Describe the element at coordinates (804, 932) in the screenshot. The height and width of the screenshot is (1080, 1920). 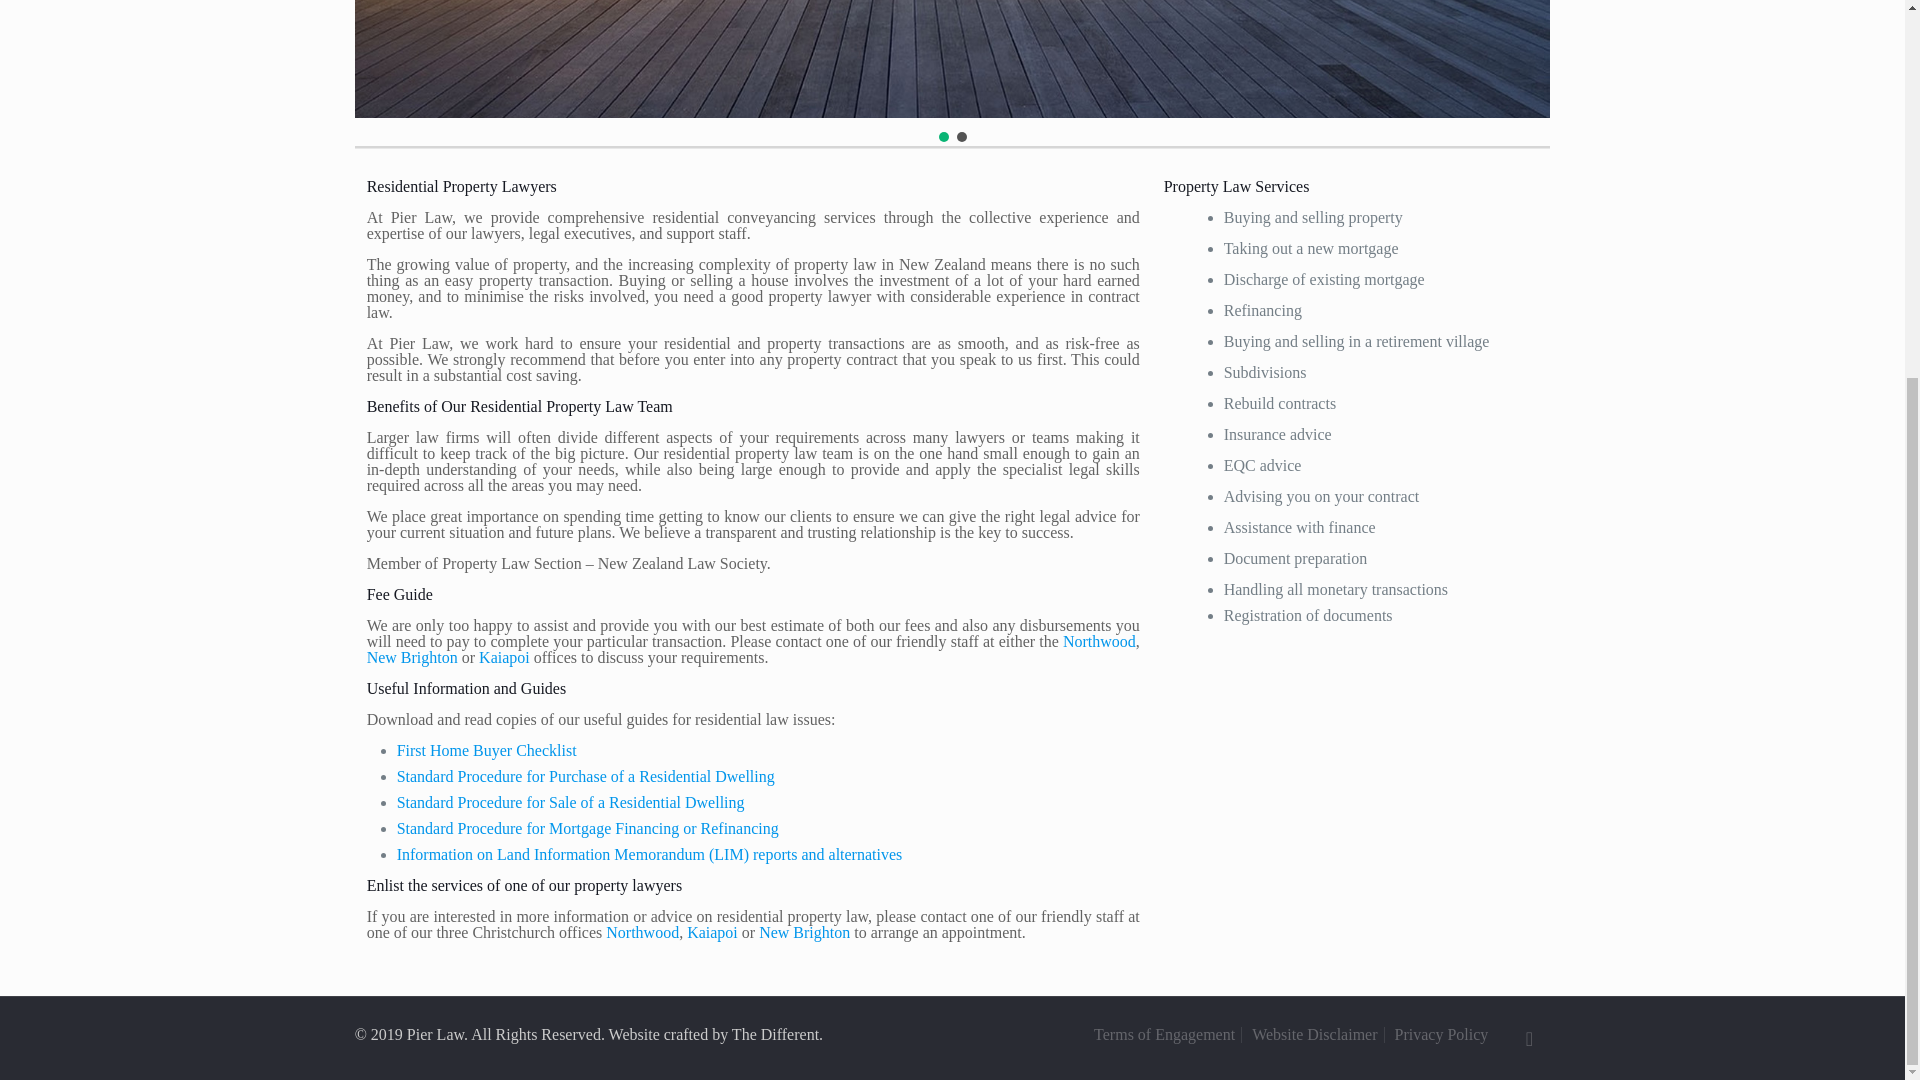
I see `New Brighton Office` at that location.